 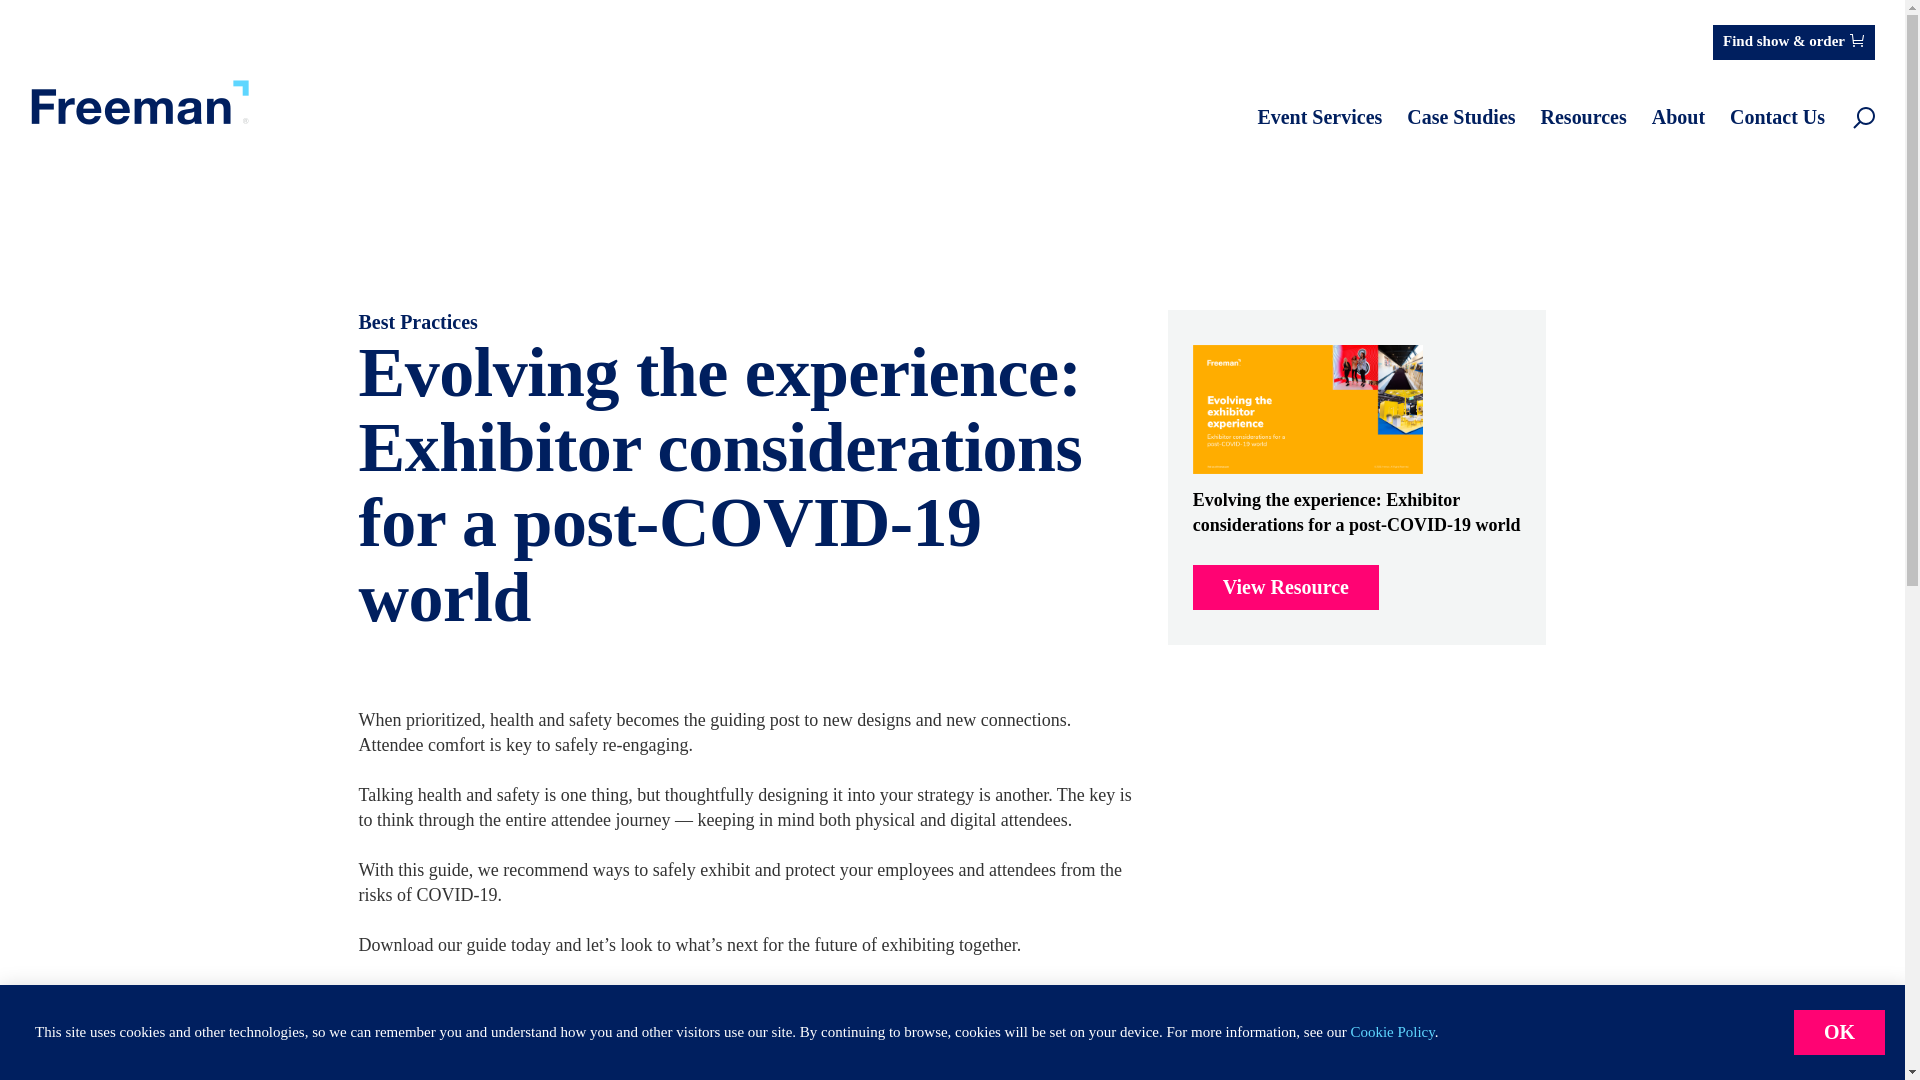 I want to click on Event Services, so click(x=1320, y=118).